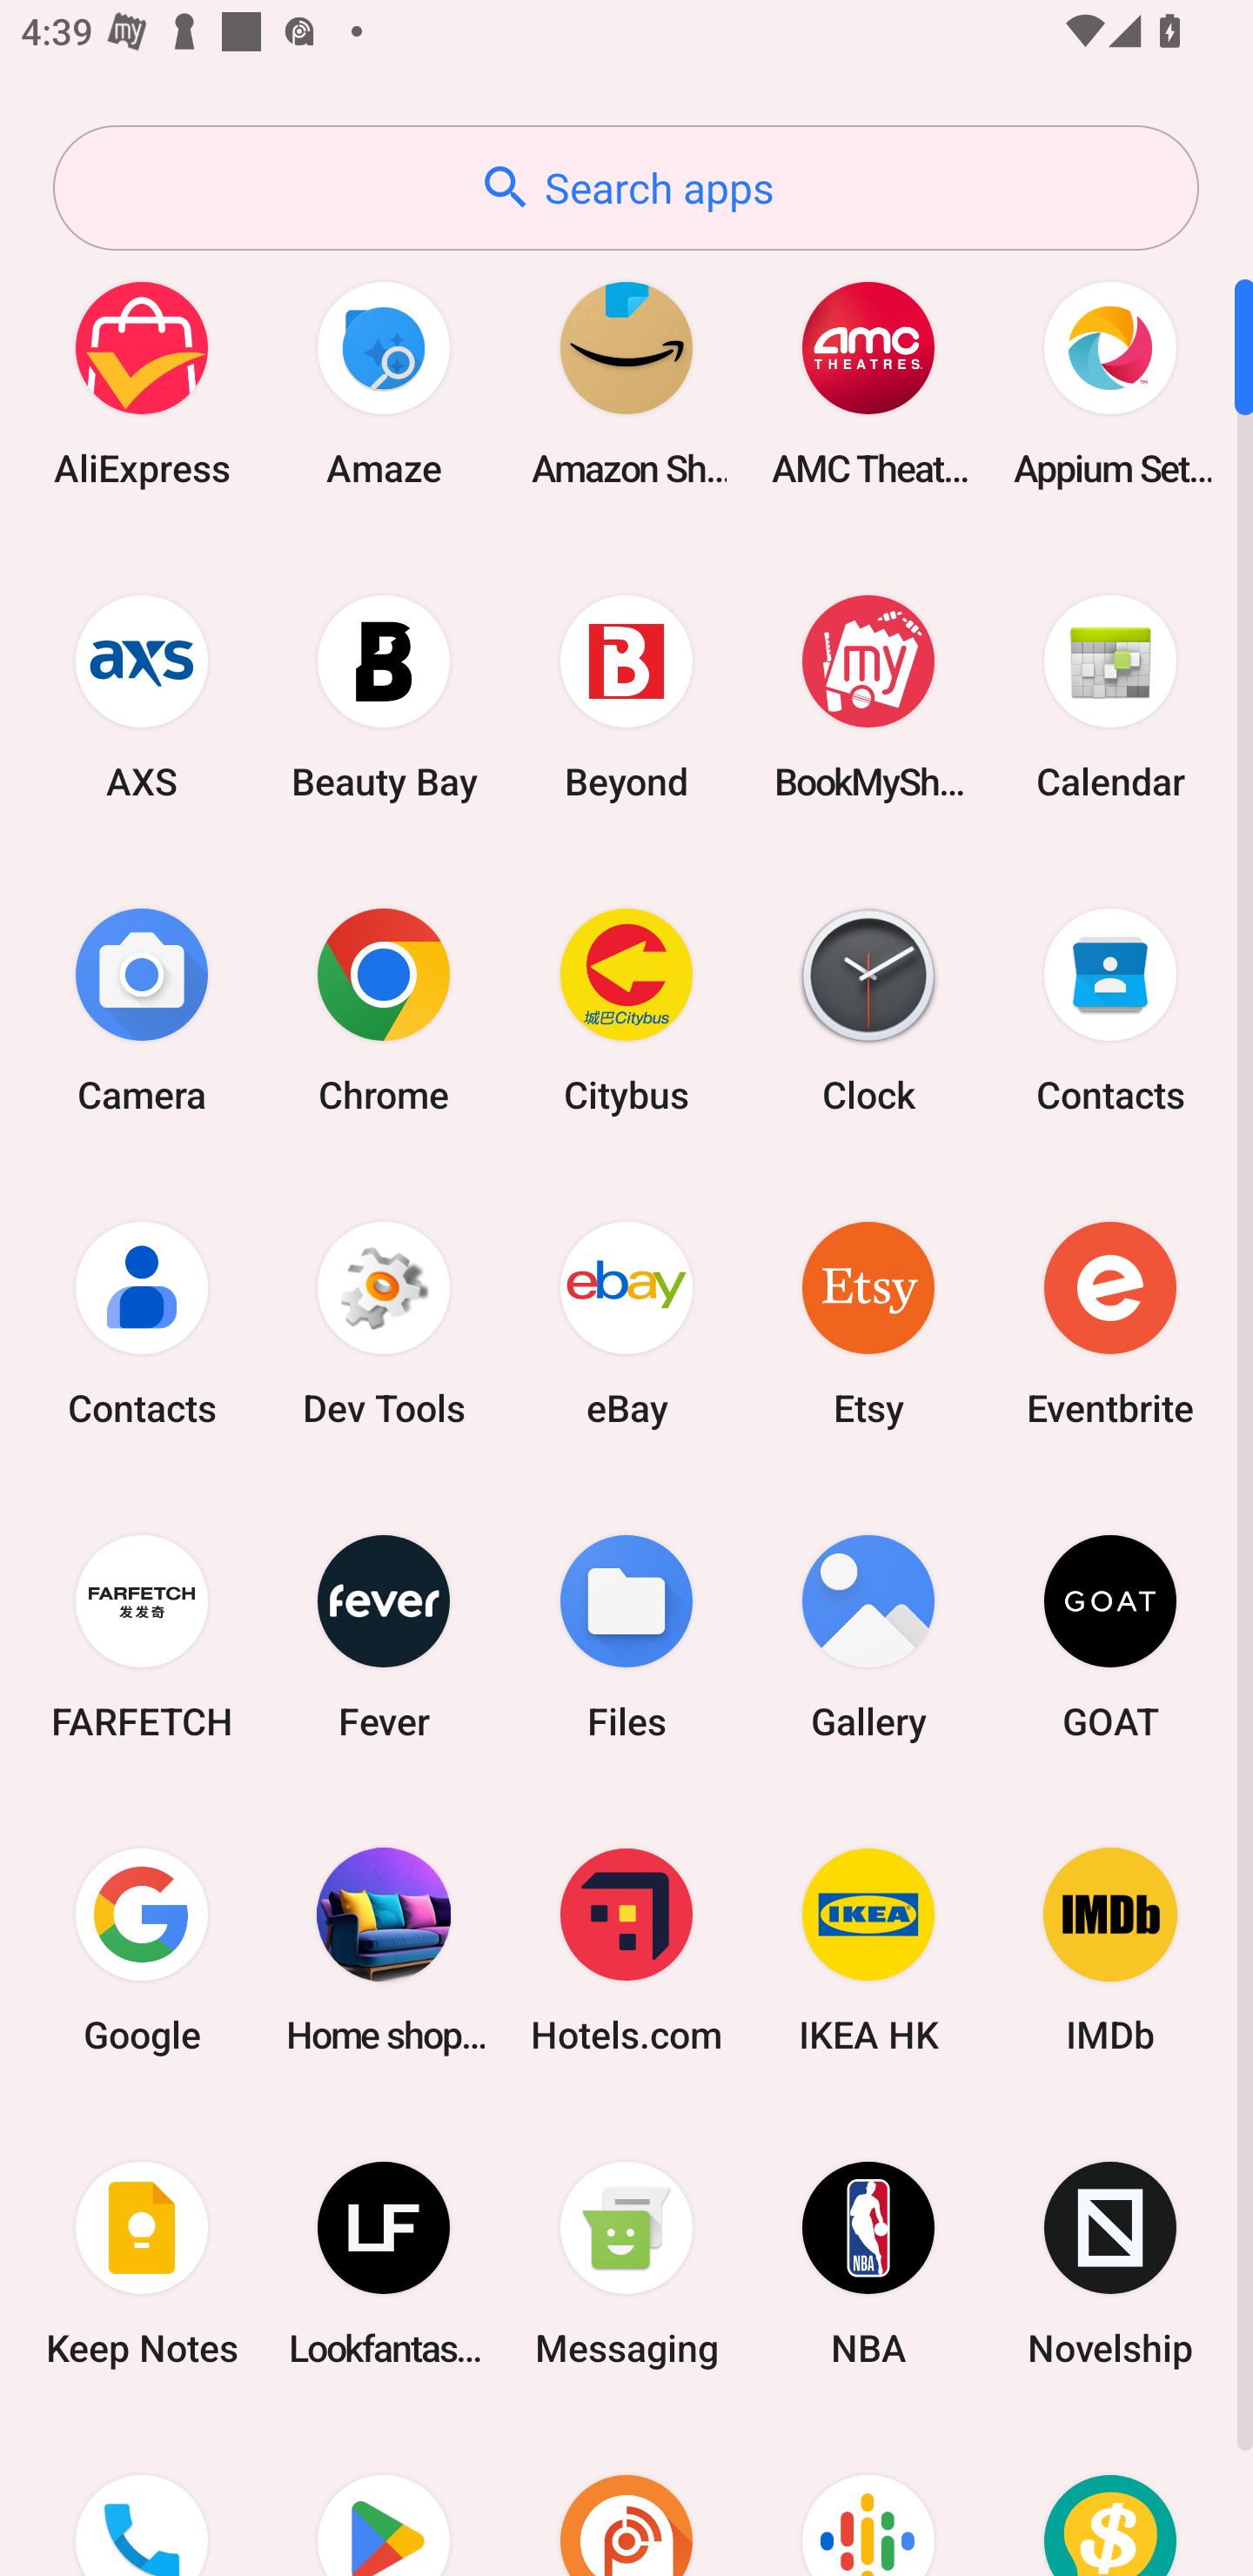 The width and height of the screenshot is (1253, 2576). What do you see at coordinates (1110, 383) in the screenshot?
I see `Appium Settings` at bounding box center [1110, 383].